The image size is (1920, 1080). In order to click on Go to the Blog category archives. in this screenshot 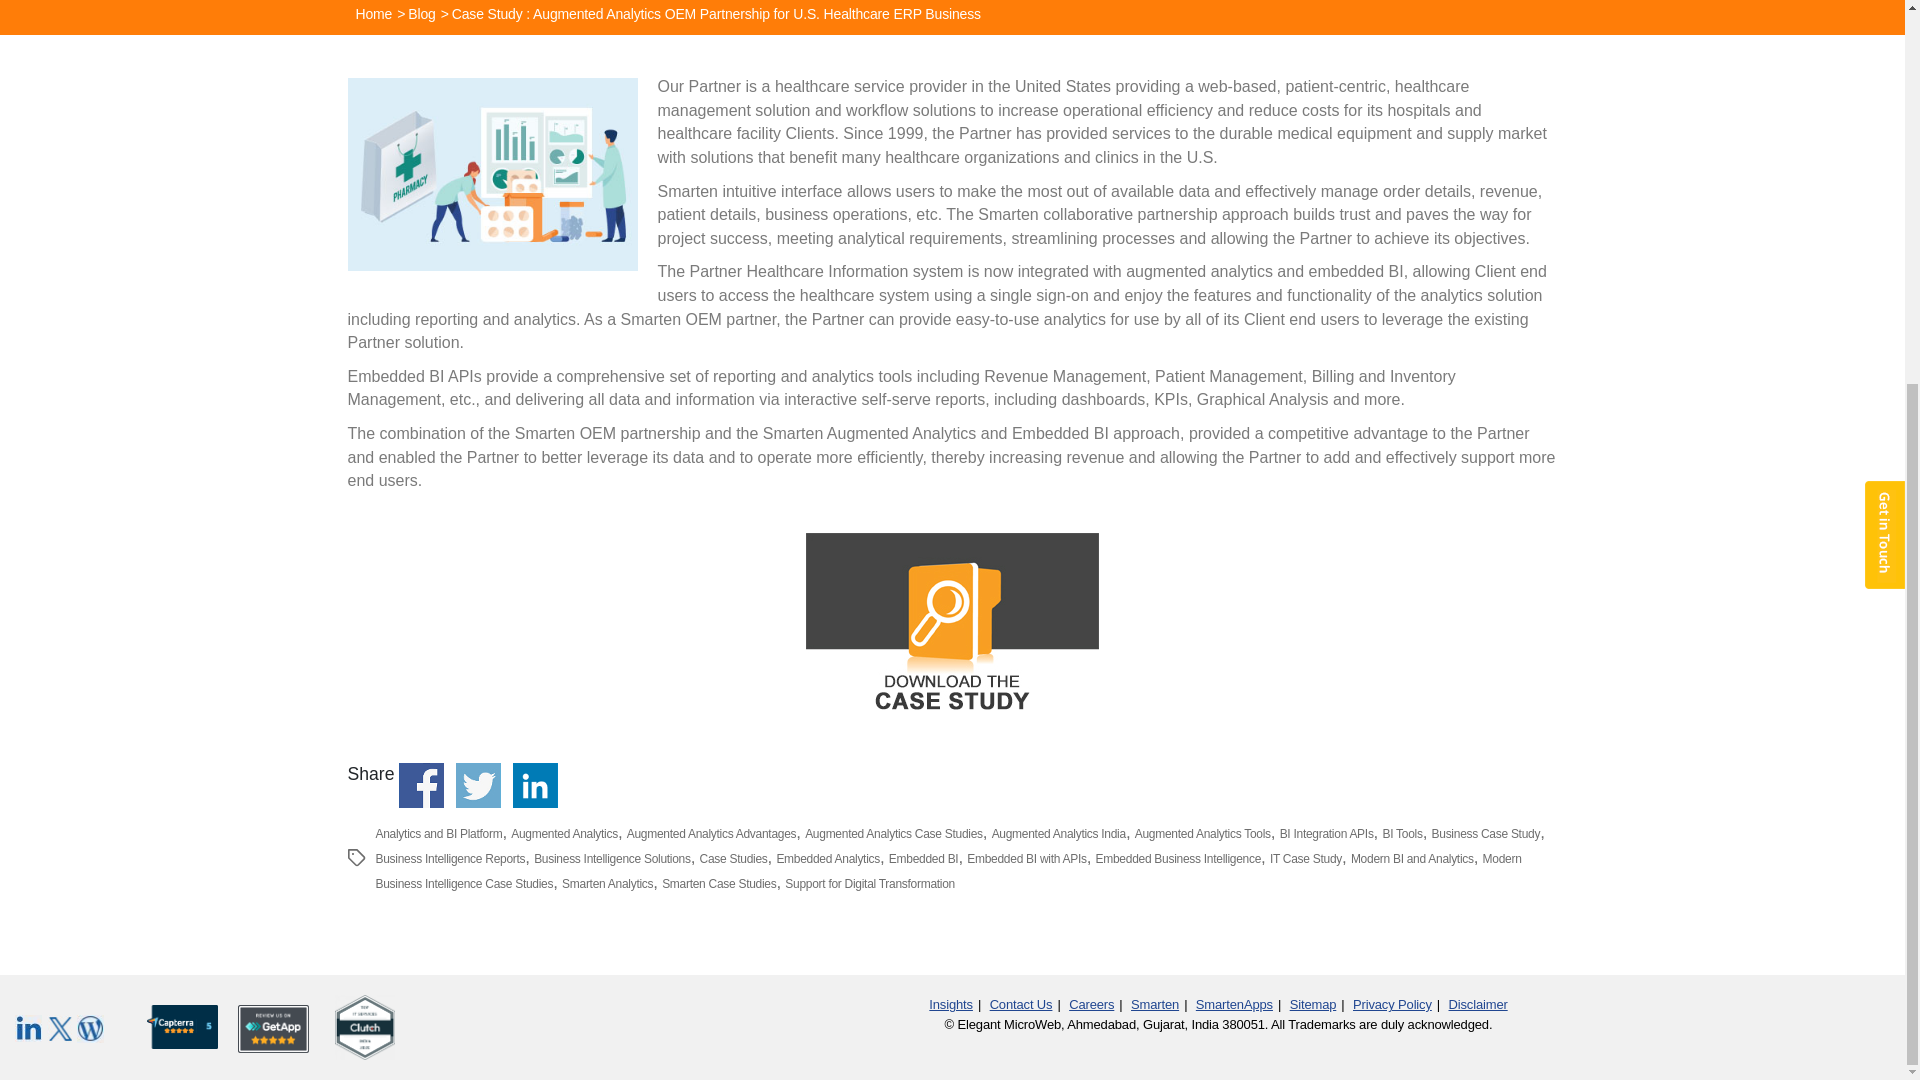, I will do `click(422, 14)`.